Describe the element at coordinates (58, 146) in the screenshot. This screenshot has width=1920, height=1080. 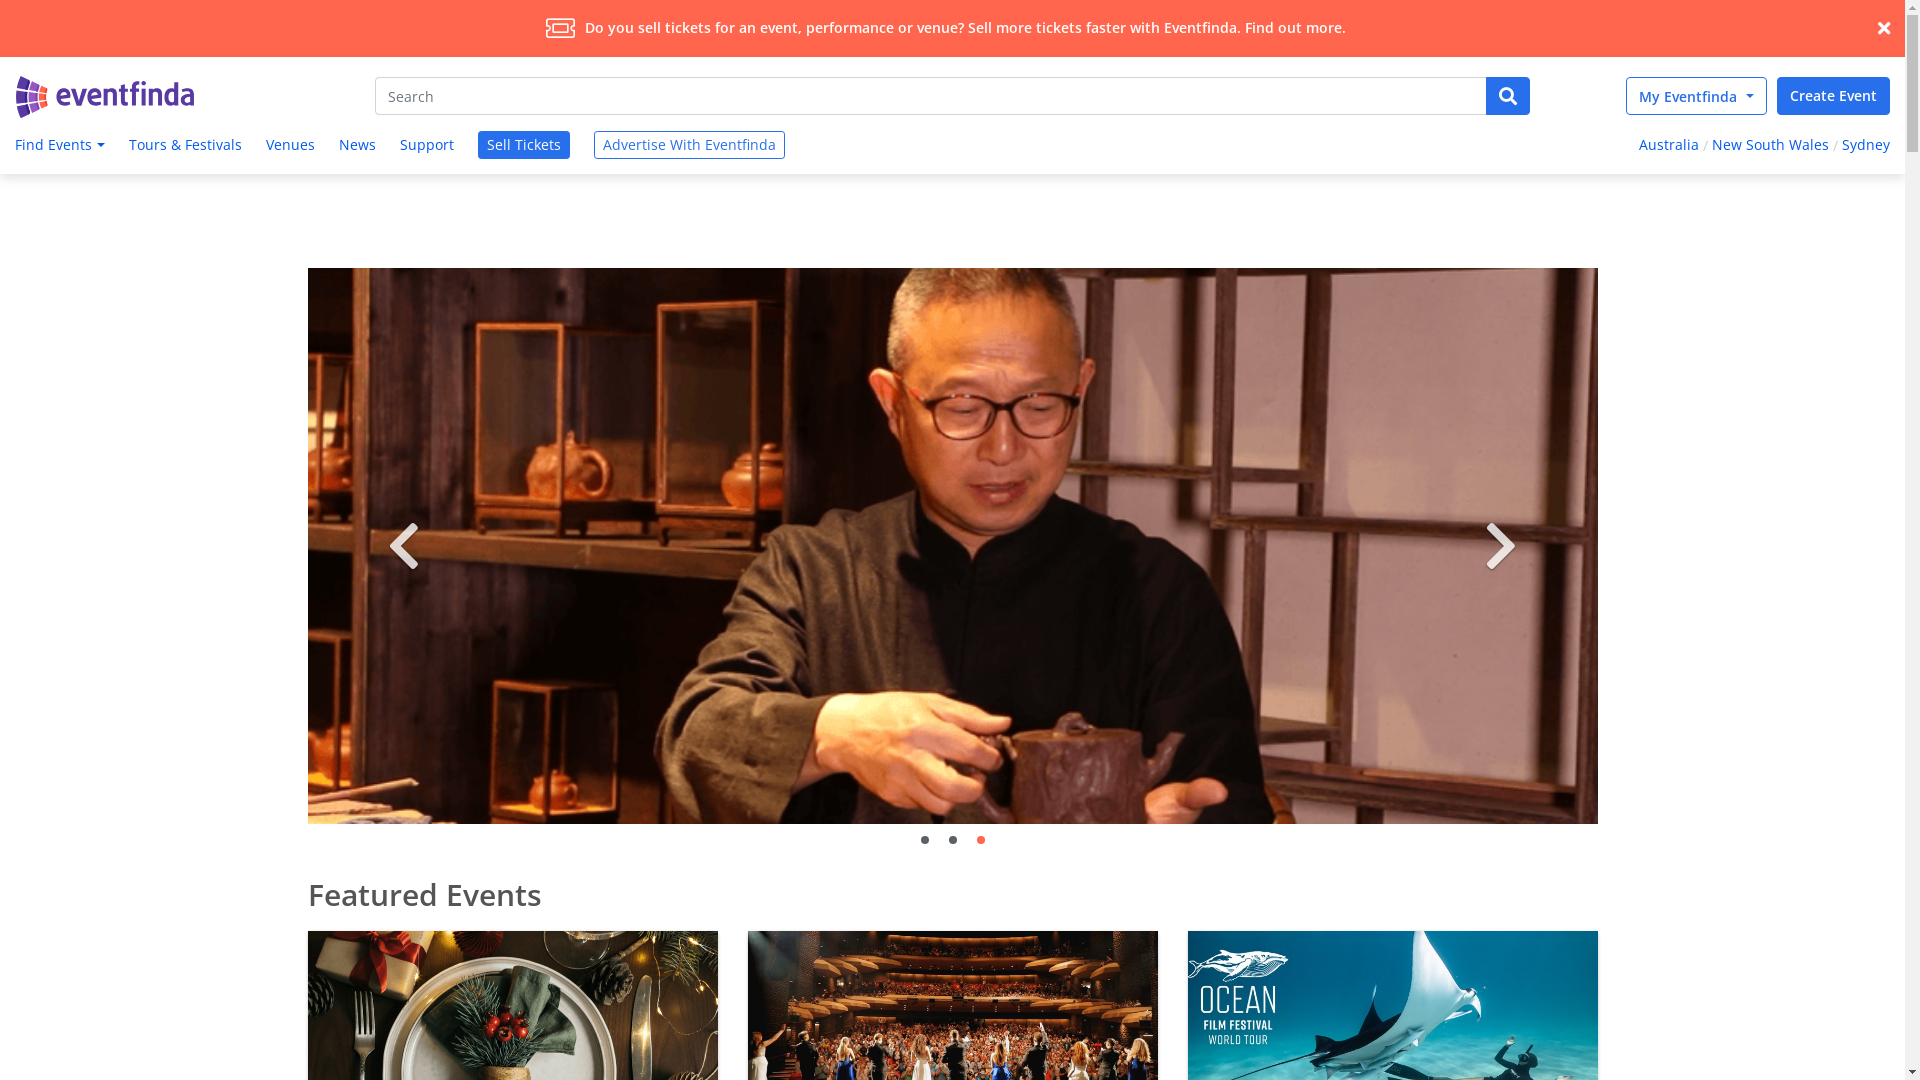
I see `Find Events` at that location.